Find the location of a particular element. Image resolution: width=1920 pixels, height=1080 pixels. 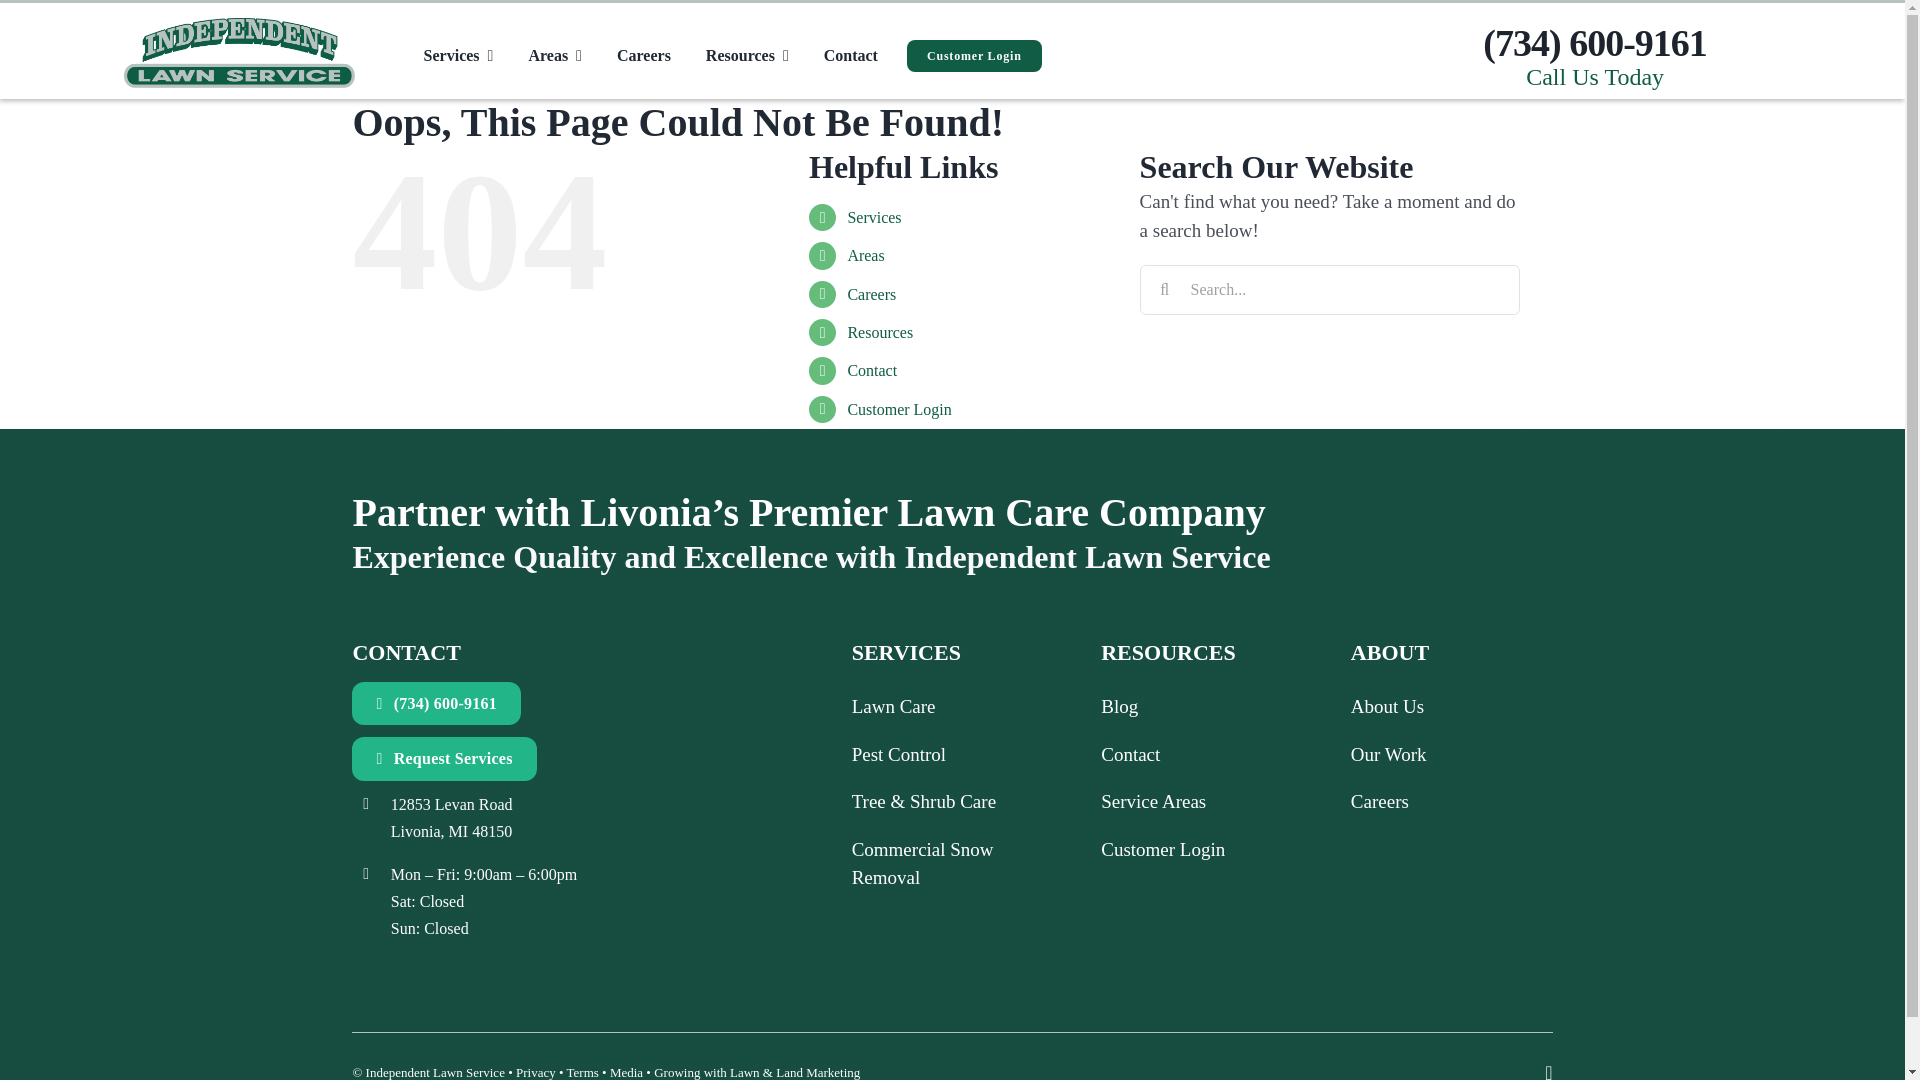

Services is located at coordinates (458, 55).